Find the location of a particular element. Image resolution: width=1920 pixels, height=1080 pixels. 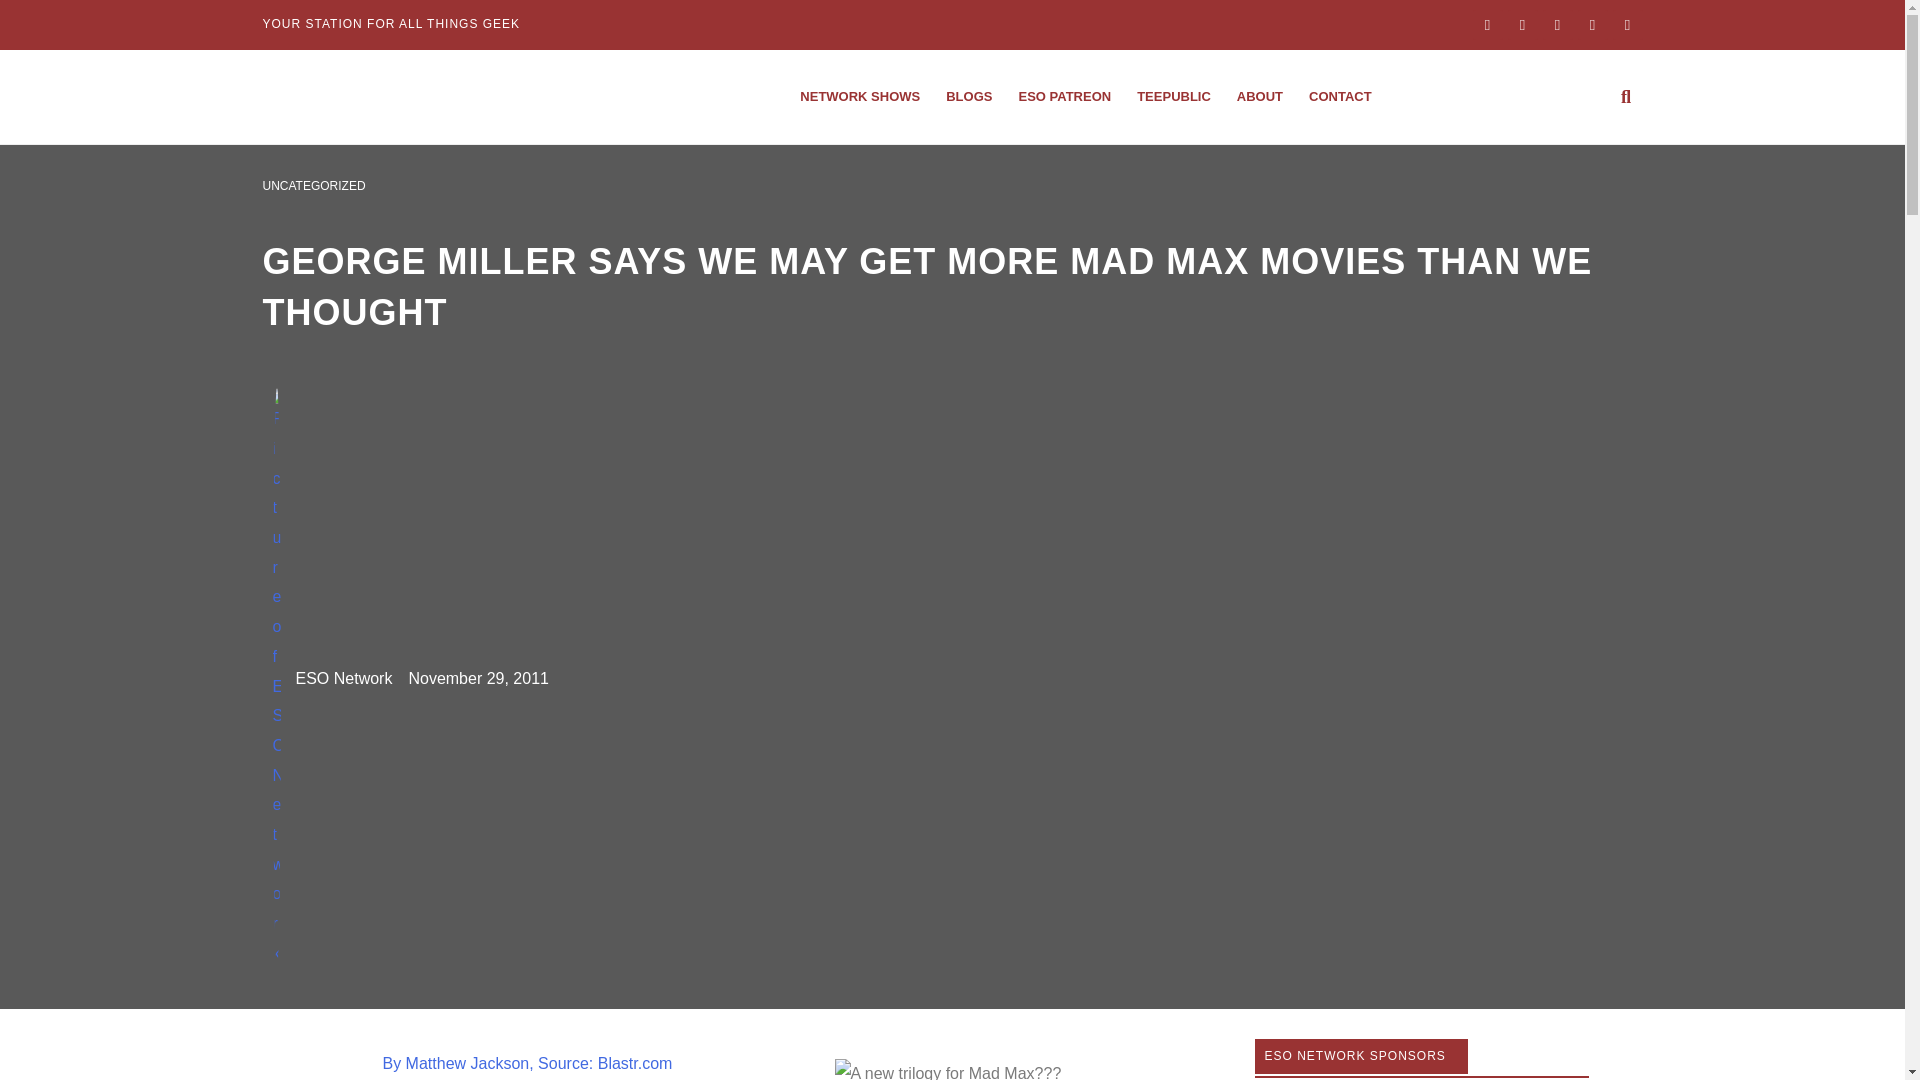

ABOUT is located at coordinates (1260, 96).